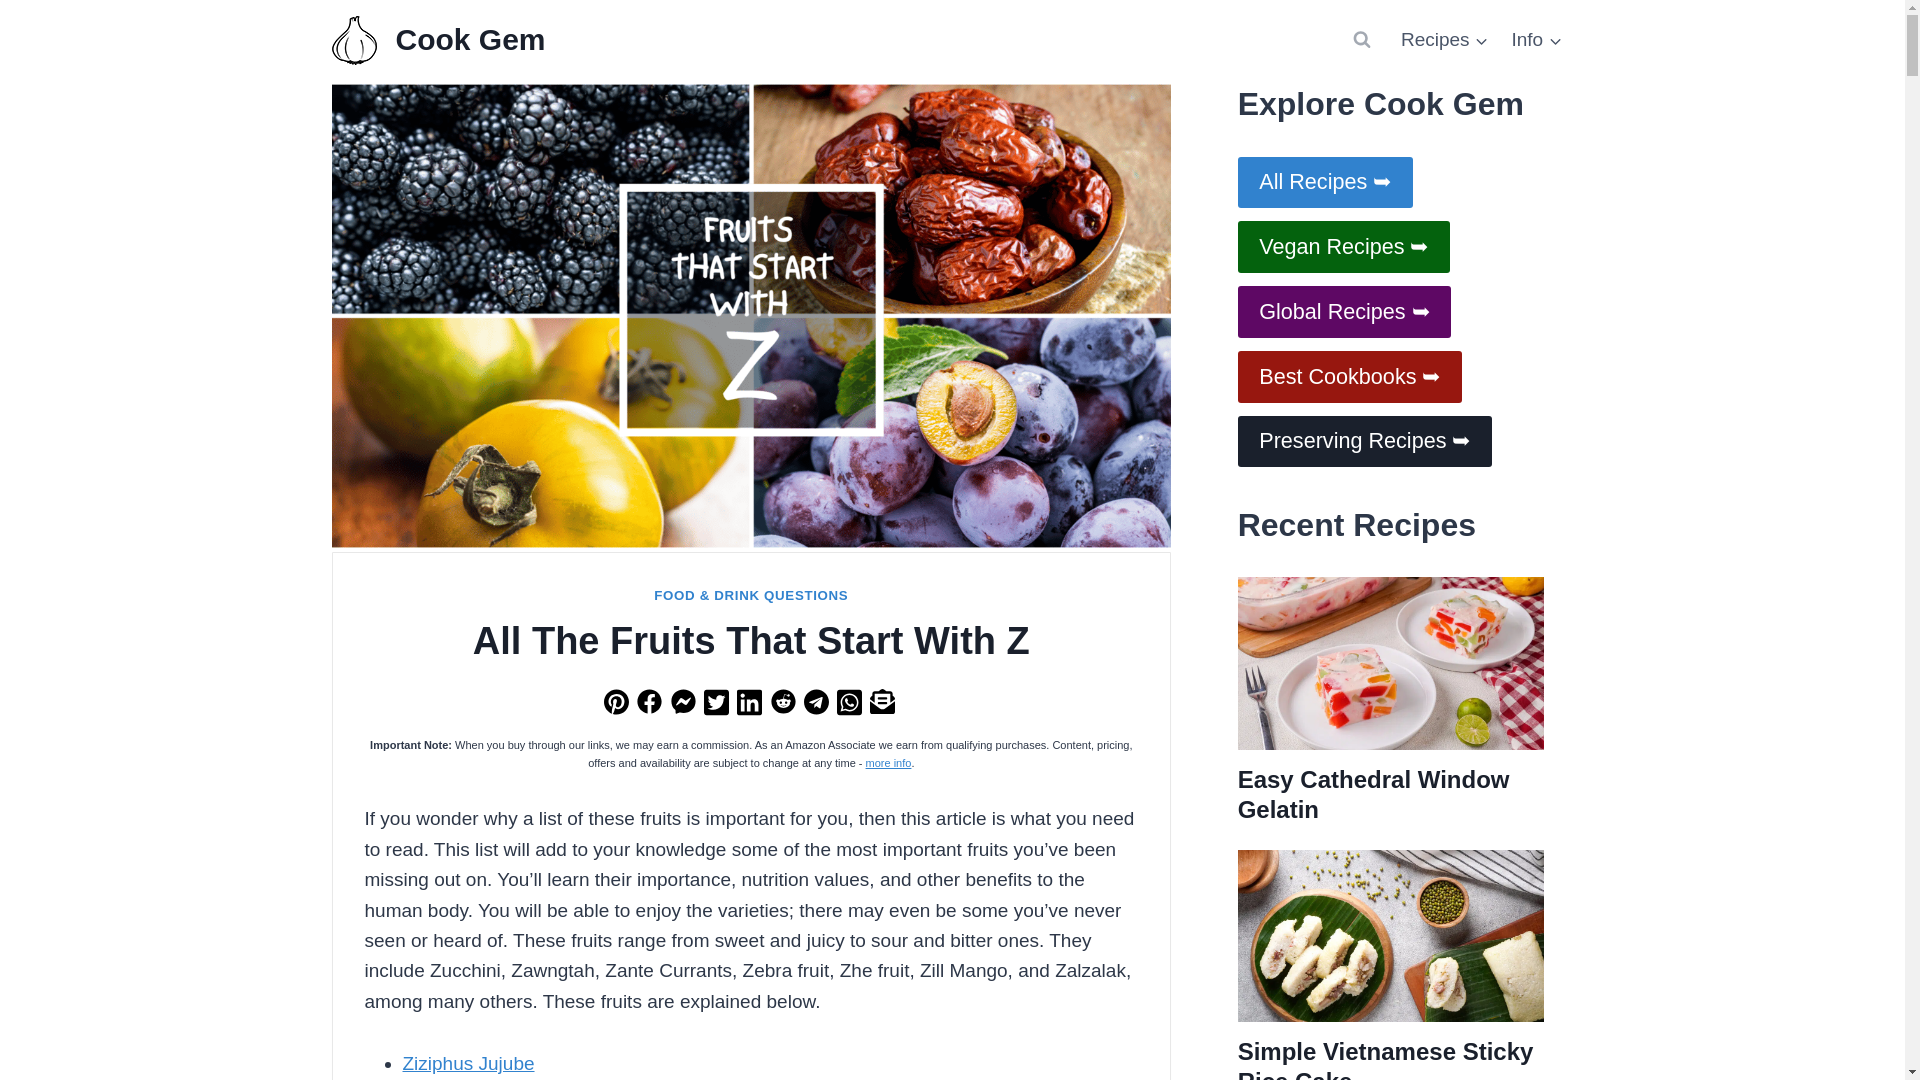 This screenshot has width=1920, height=1080. I want to click on more info, so click(888, 762).